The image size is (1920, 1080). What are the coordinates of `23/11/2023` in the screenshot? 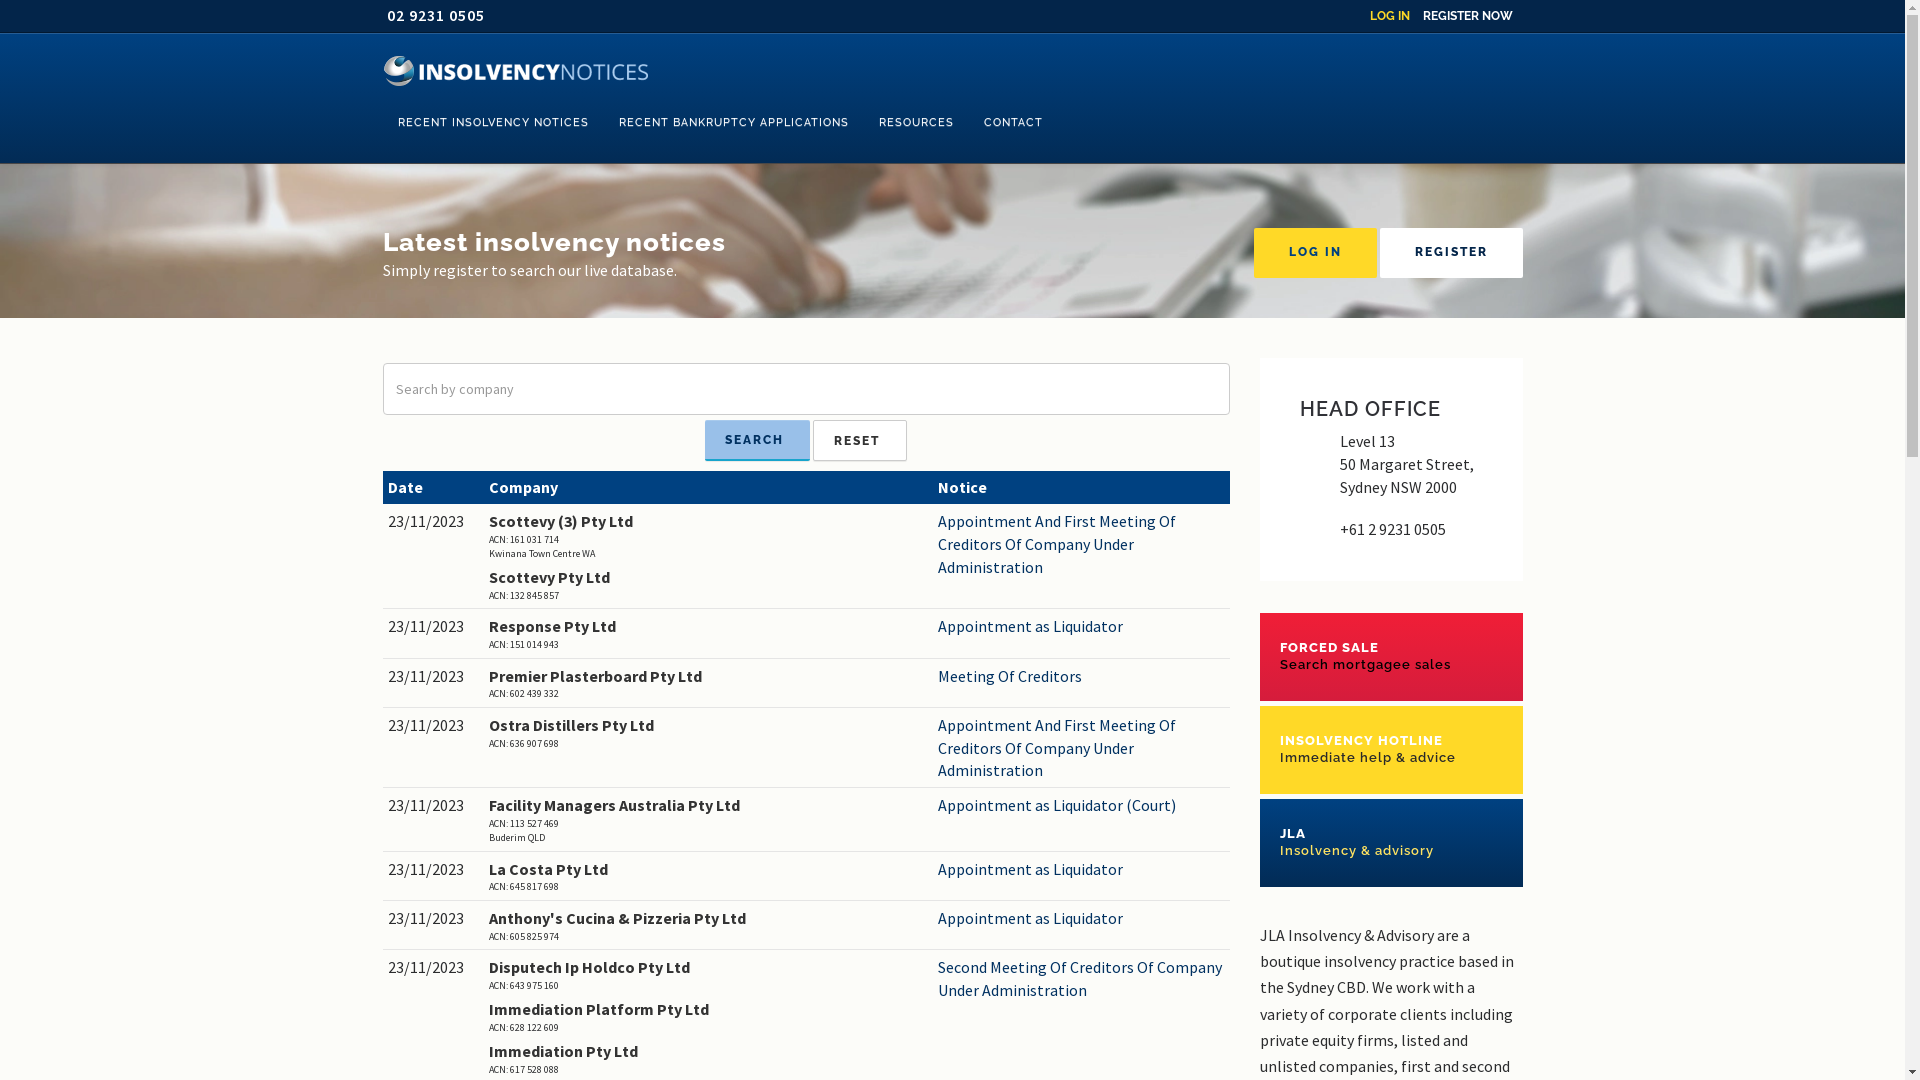 It's located at (434, 918).